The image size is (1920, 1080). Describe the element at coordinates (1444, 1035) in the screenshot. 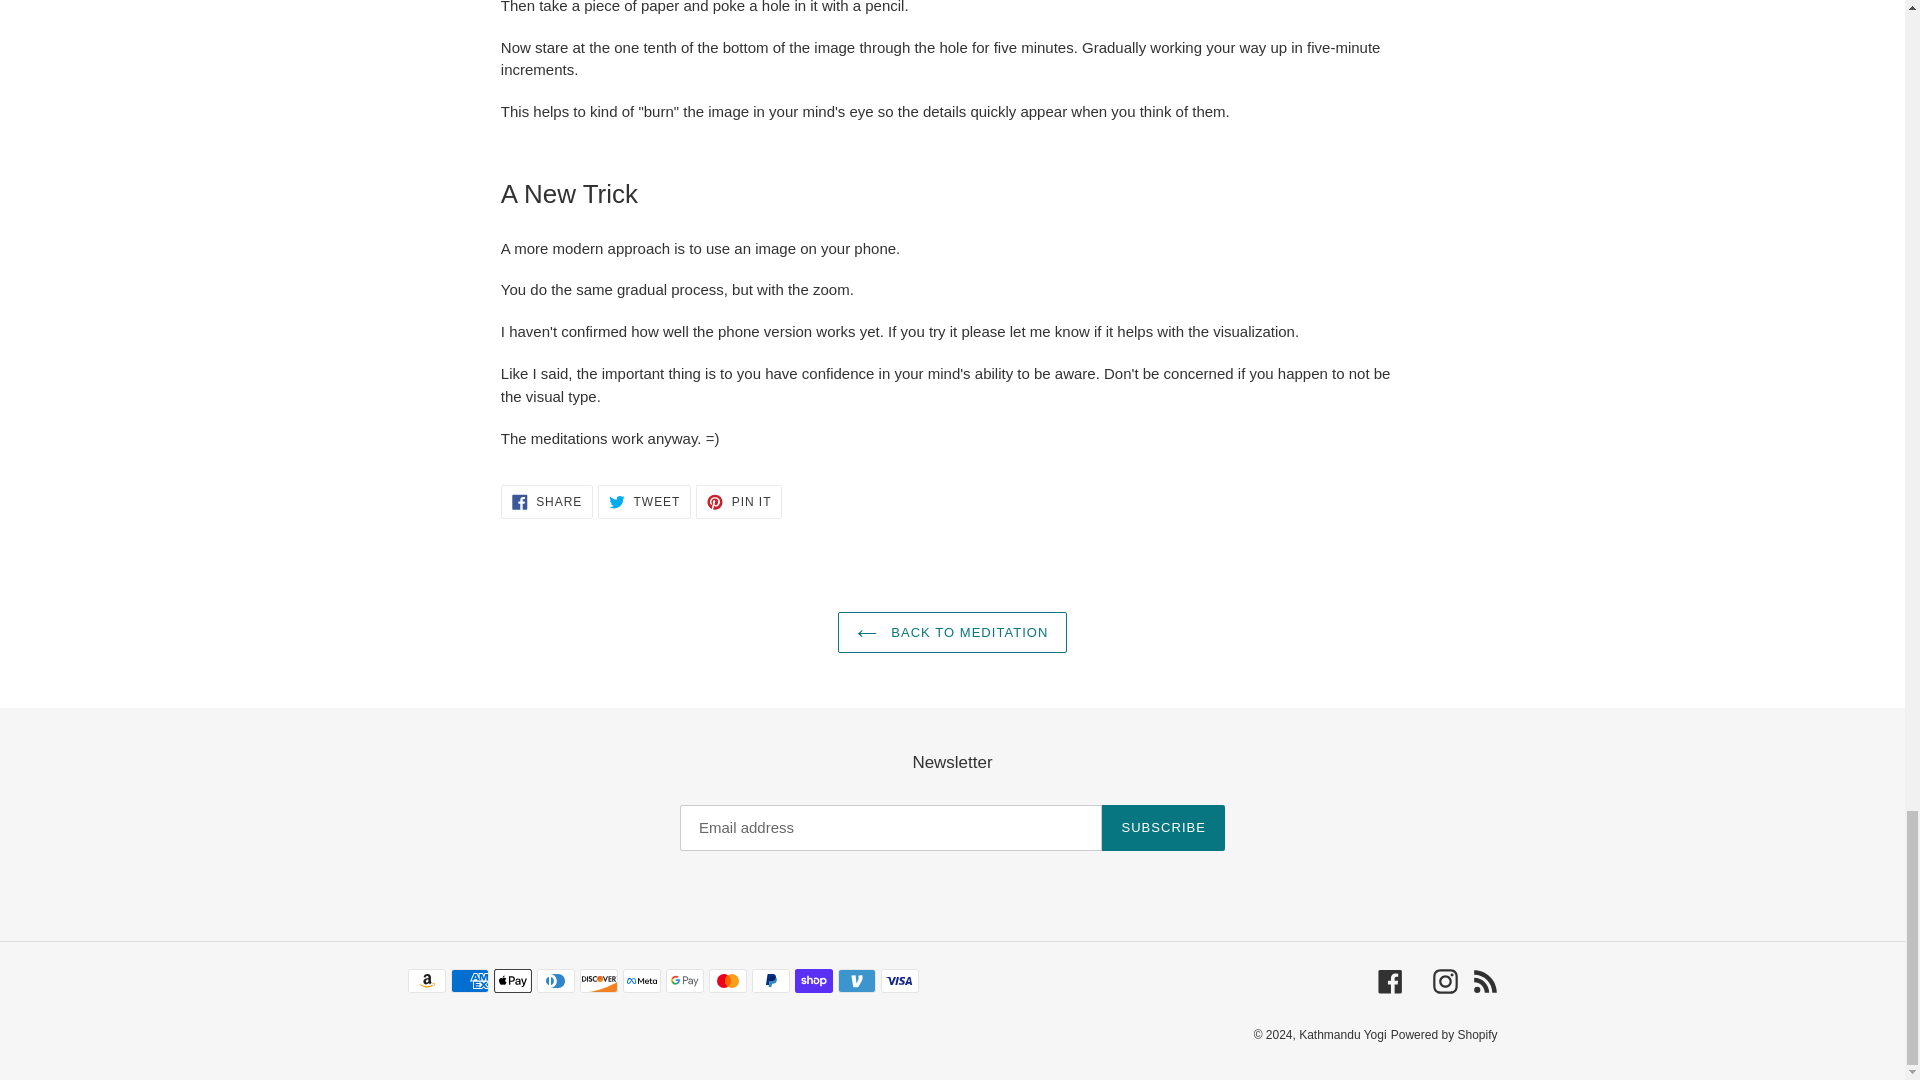

I see `Kathmandu Yogi` at that location.